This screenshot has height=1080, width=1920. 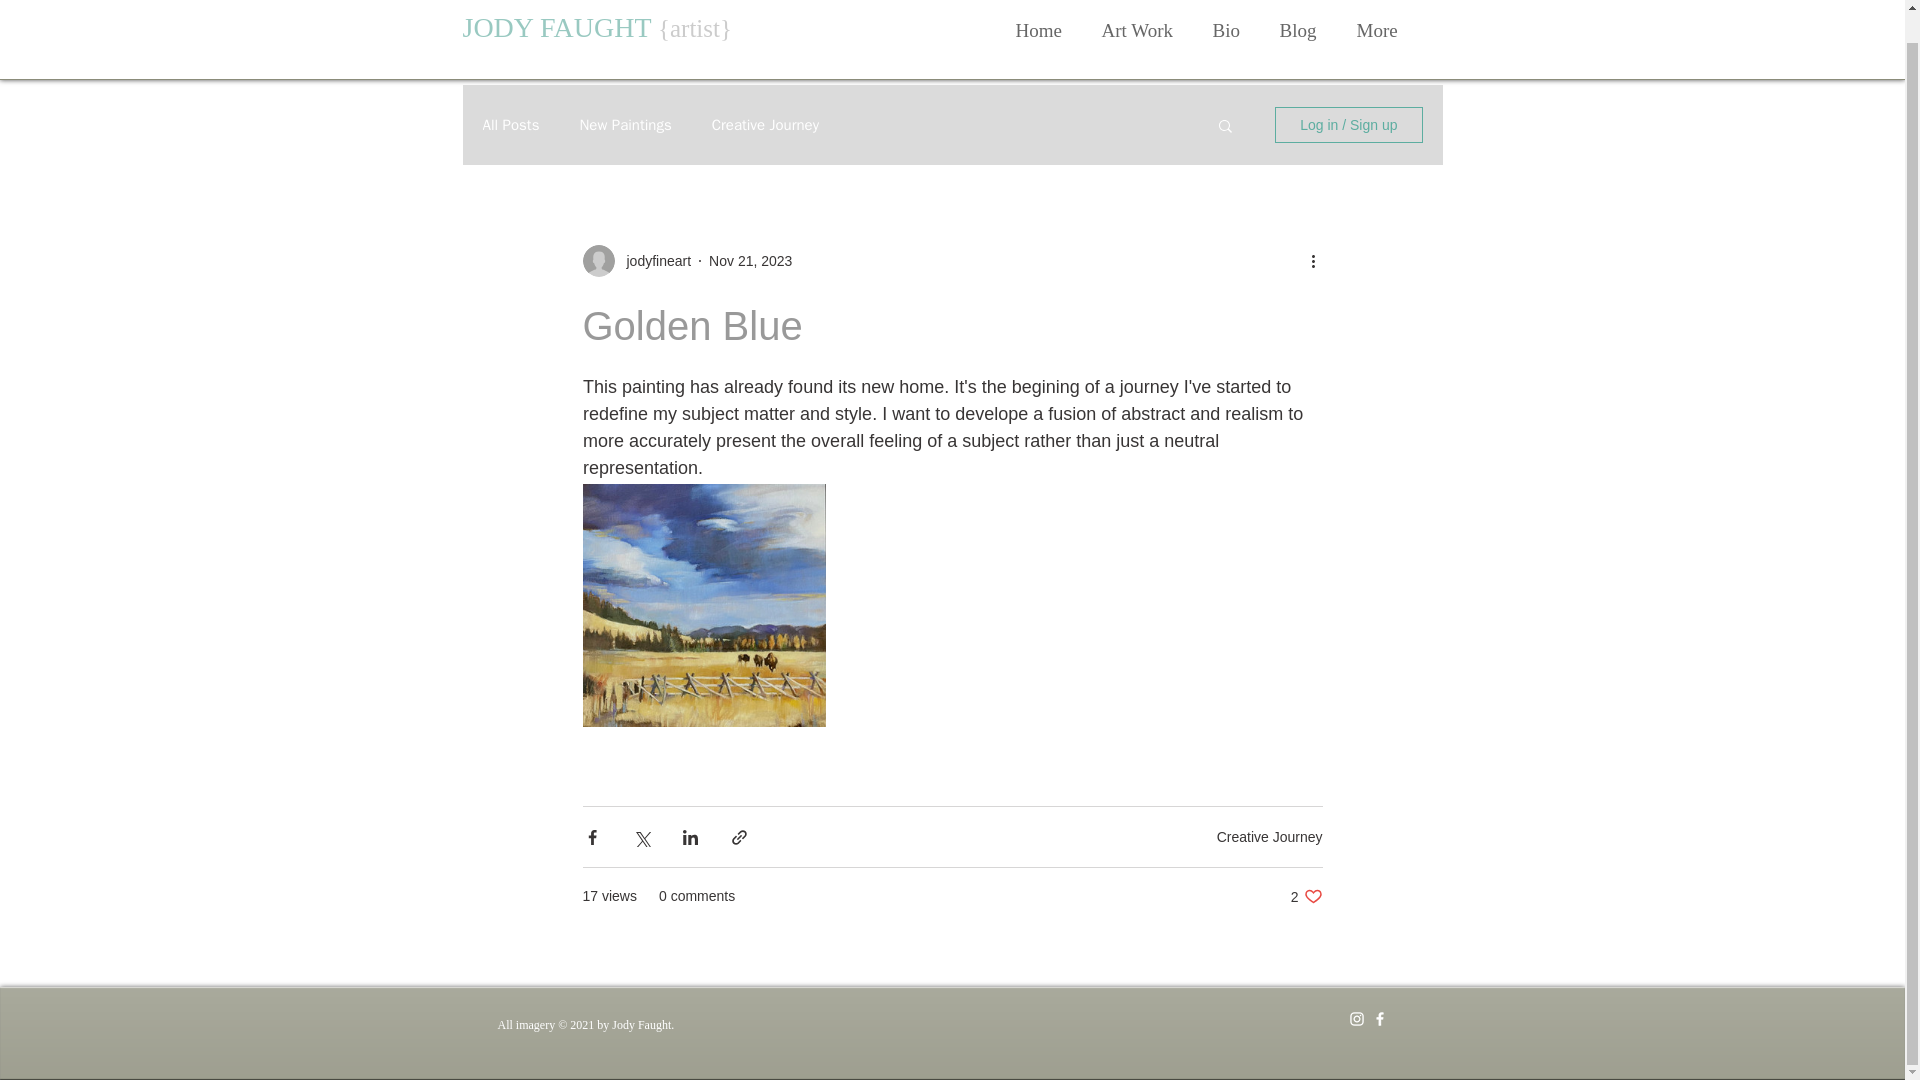 I want to click on Nov 21, 2023, so click(x=766, y=125).